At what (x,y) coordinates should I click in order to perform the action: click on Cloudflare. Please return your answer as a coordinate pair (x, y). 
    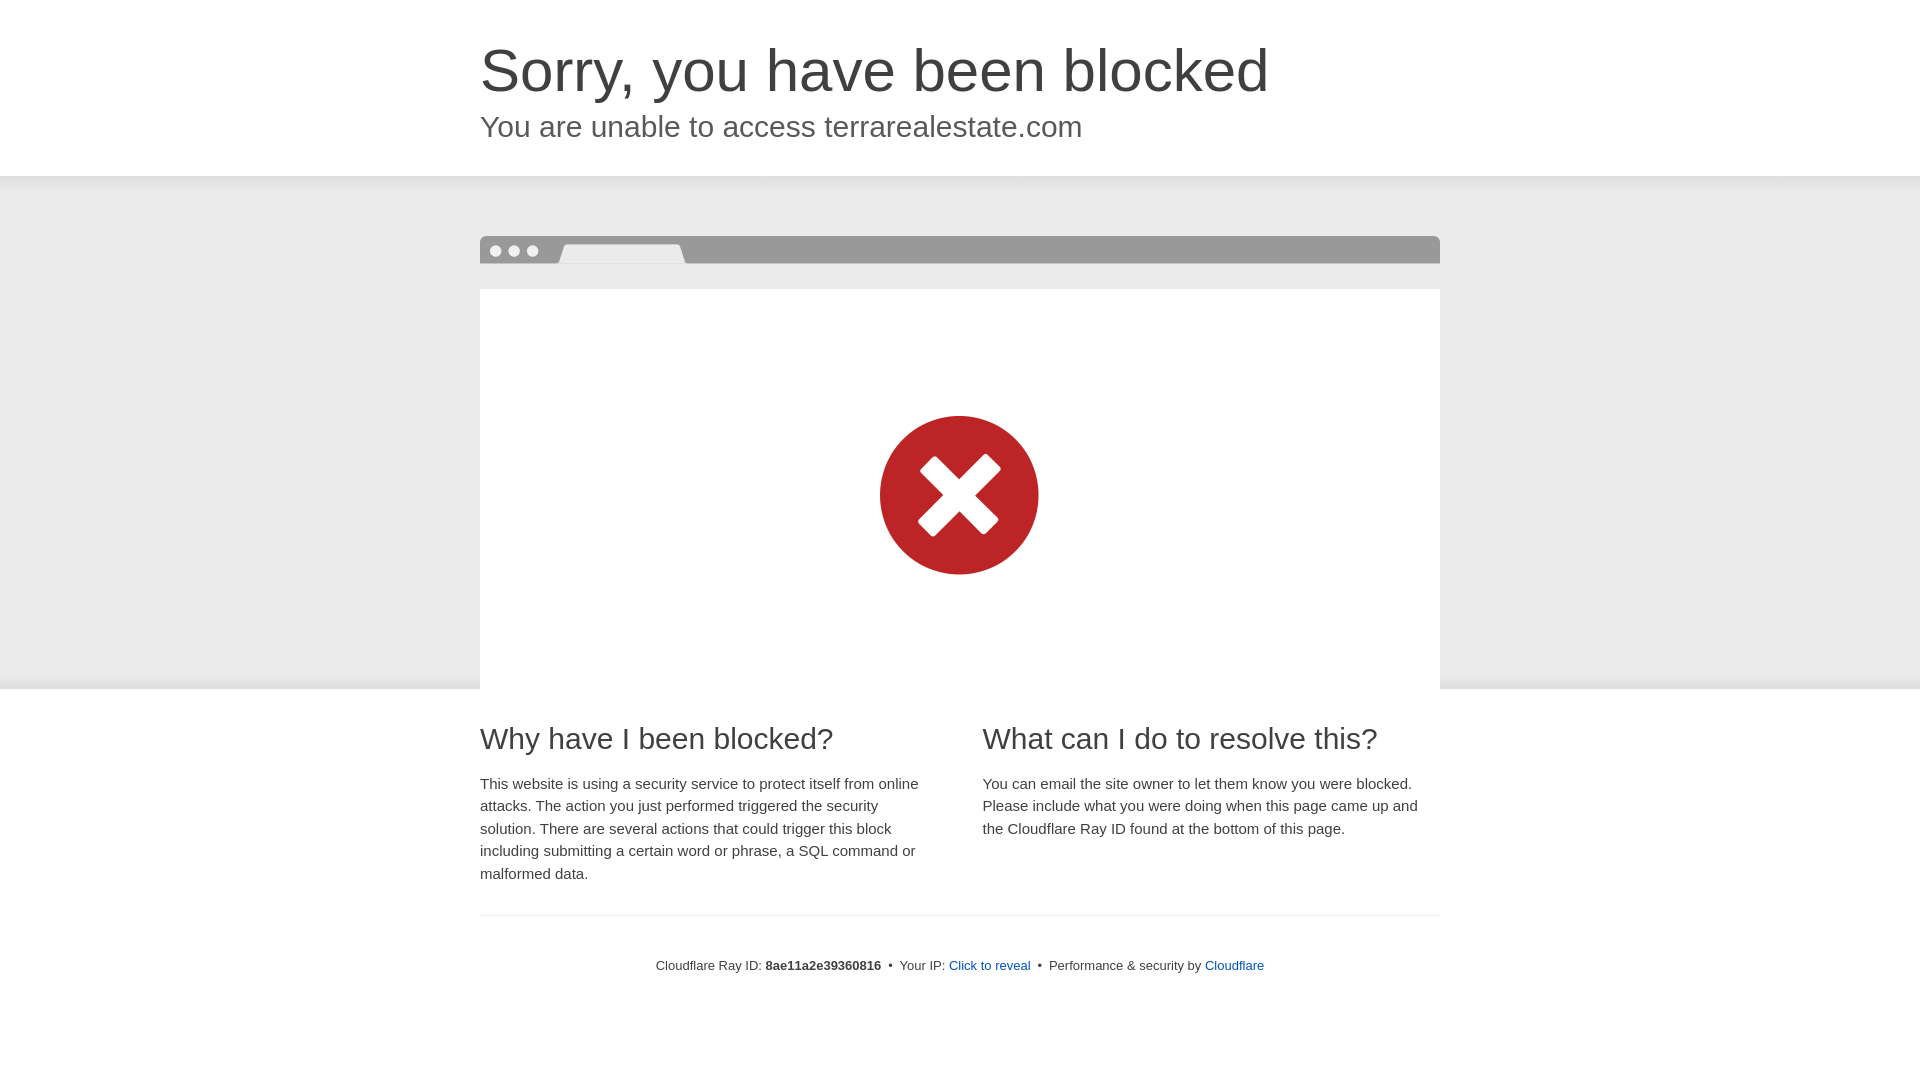
    Looking at the image, I should click on (1234, 965).